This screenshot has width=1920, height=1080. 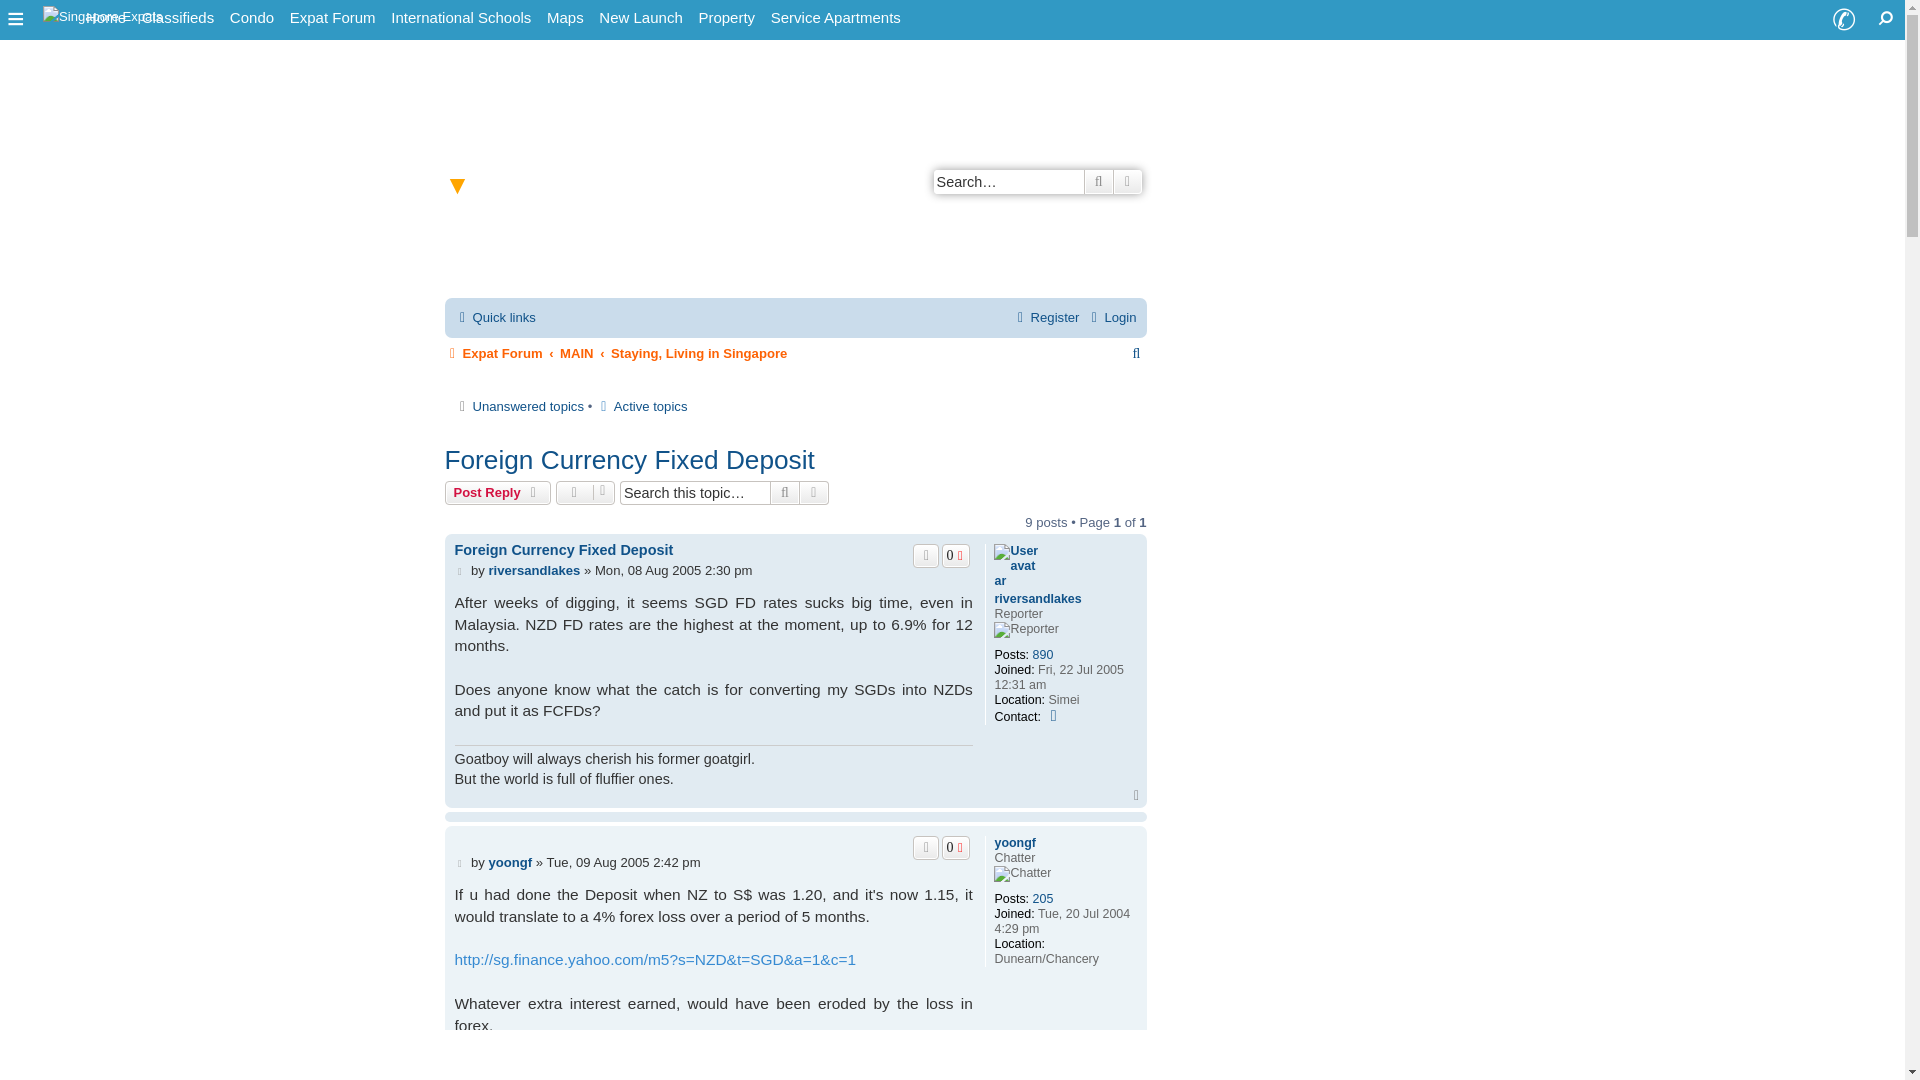 I want to click on Maps, so click(x=565, y=18).